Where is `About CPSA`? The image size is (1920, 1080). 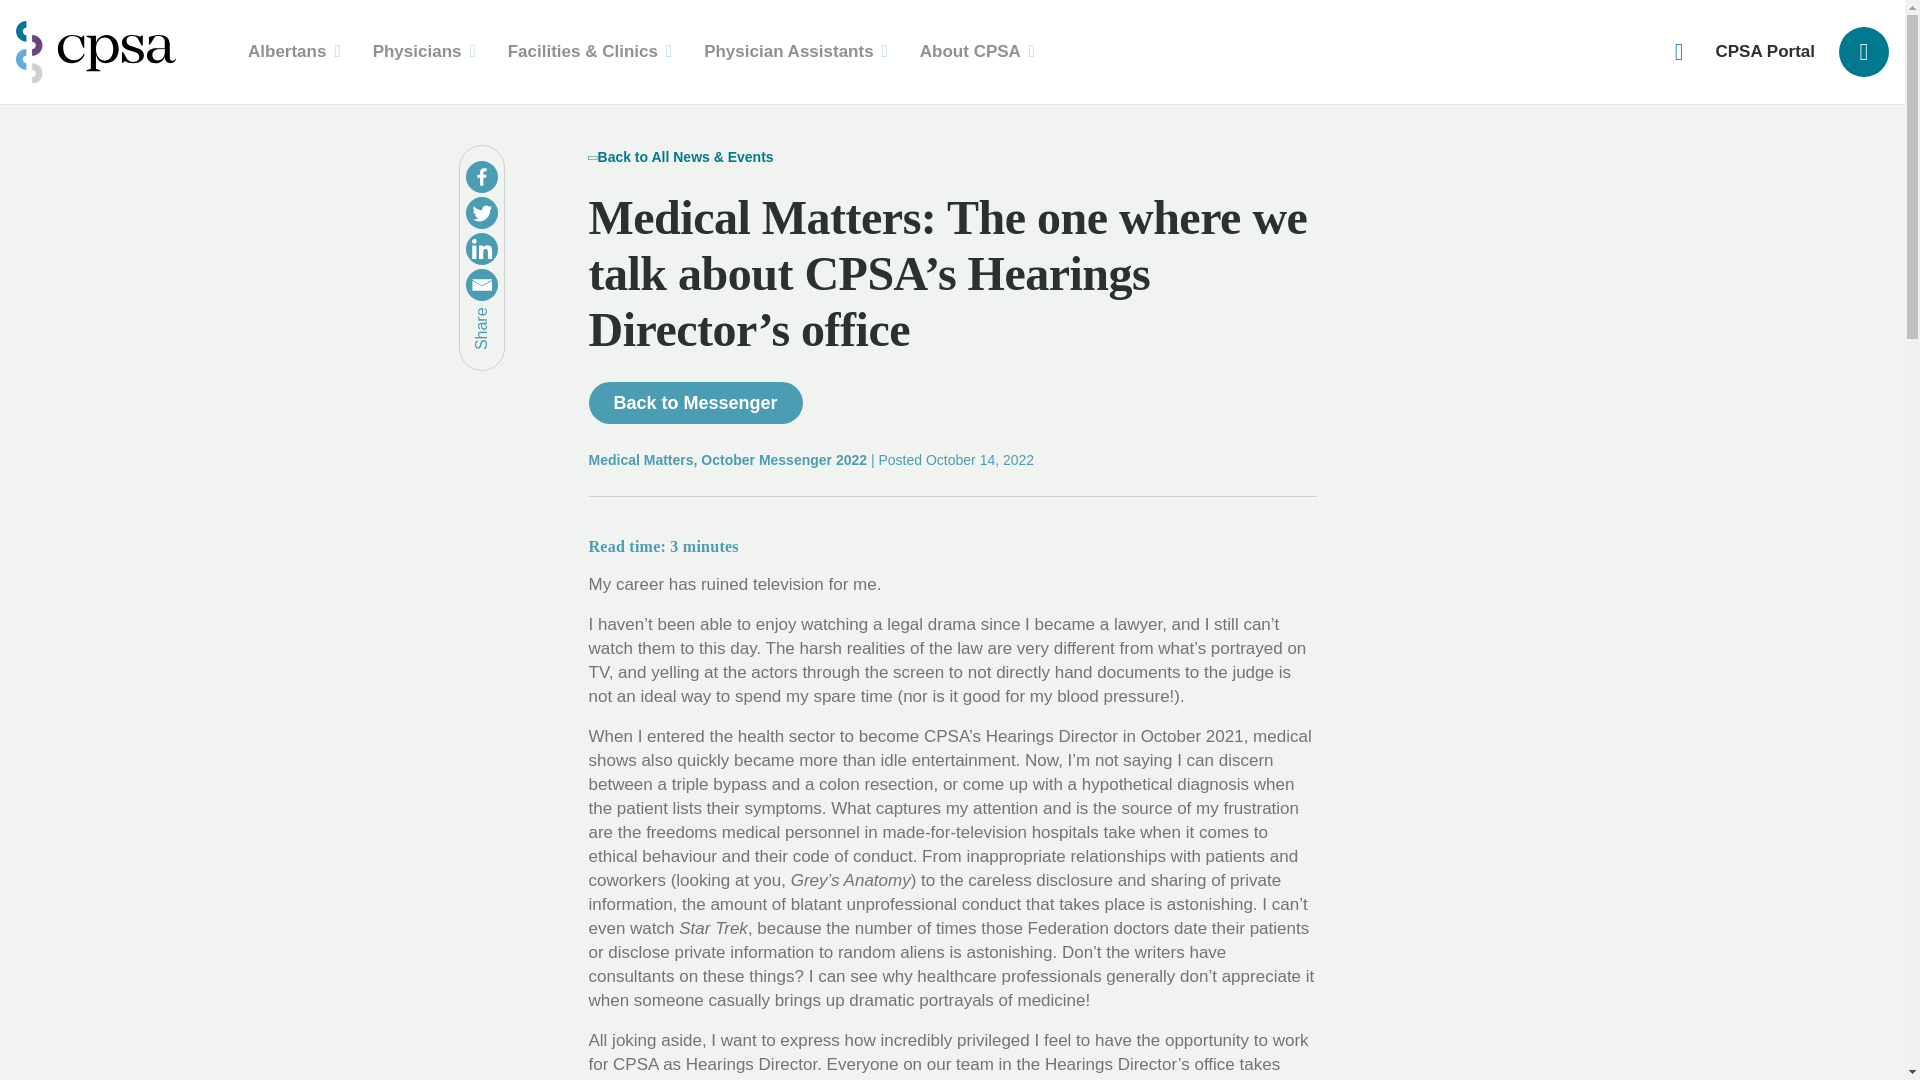
About CPSA is located at coordinates (977, 52).